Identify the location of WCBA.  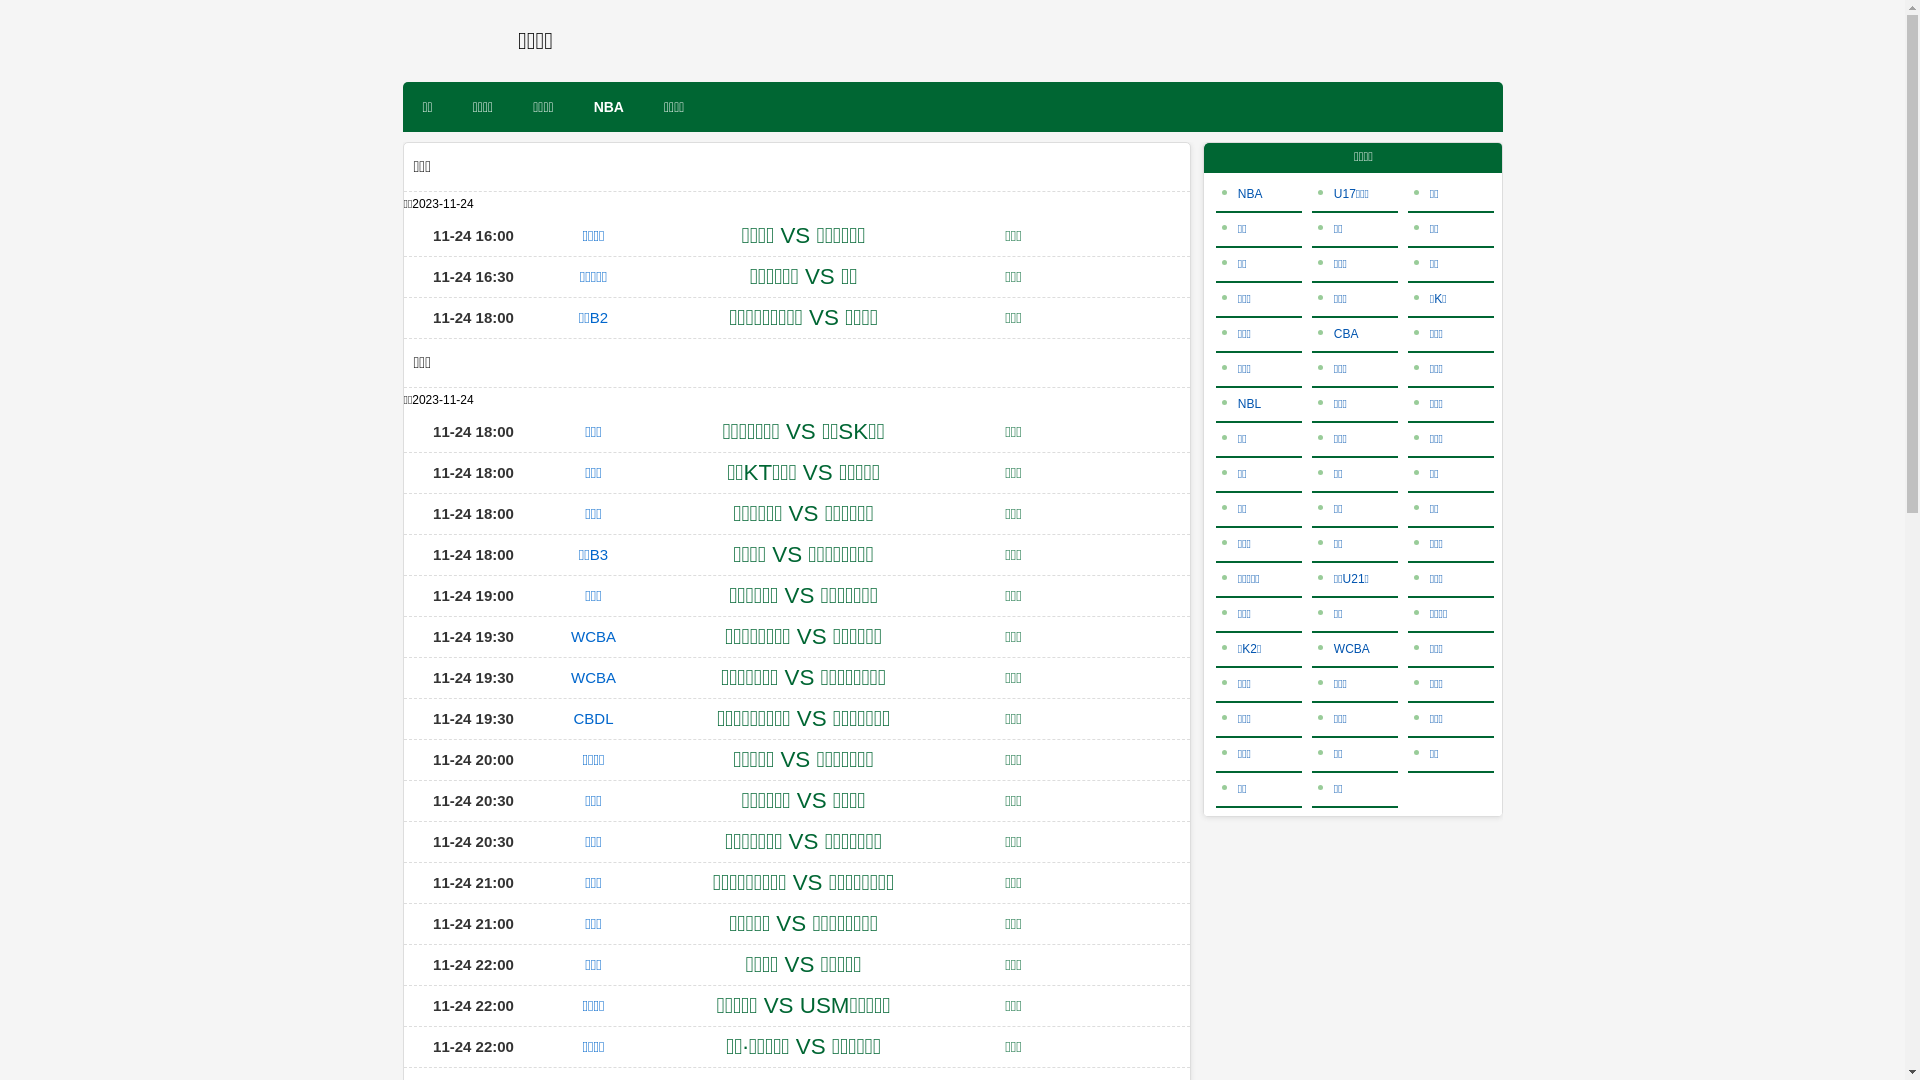
(594, 636).